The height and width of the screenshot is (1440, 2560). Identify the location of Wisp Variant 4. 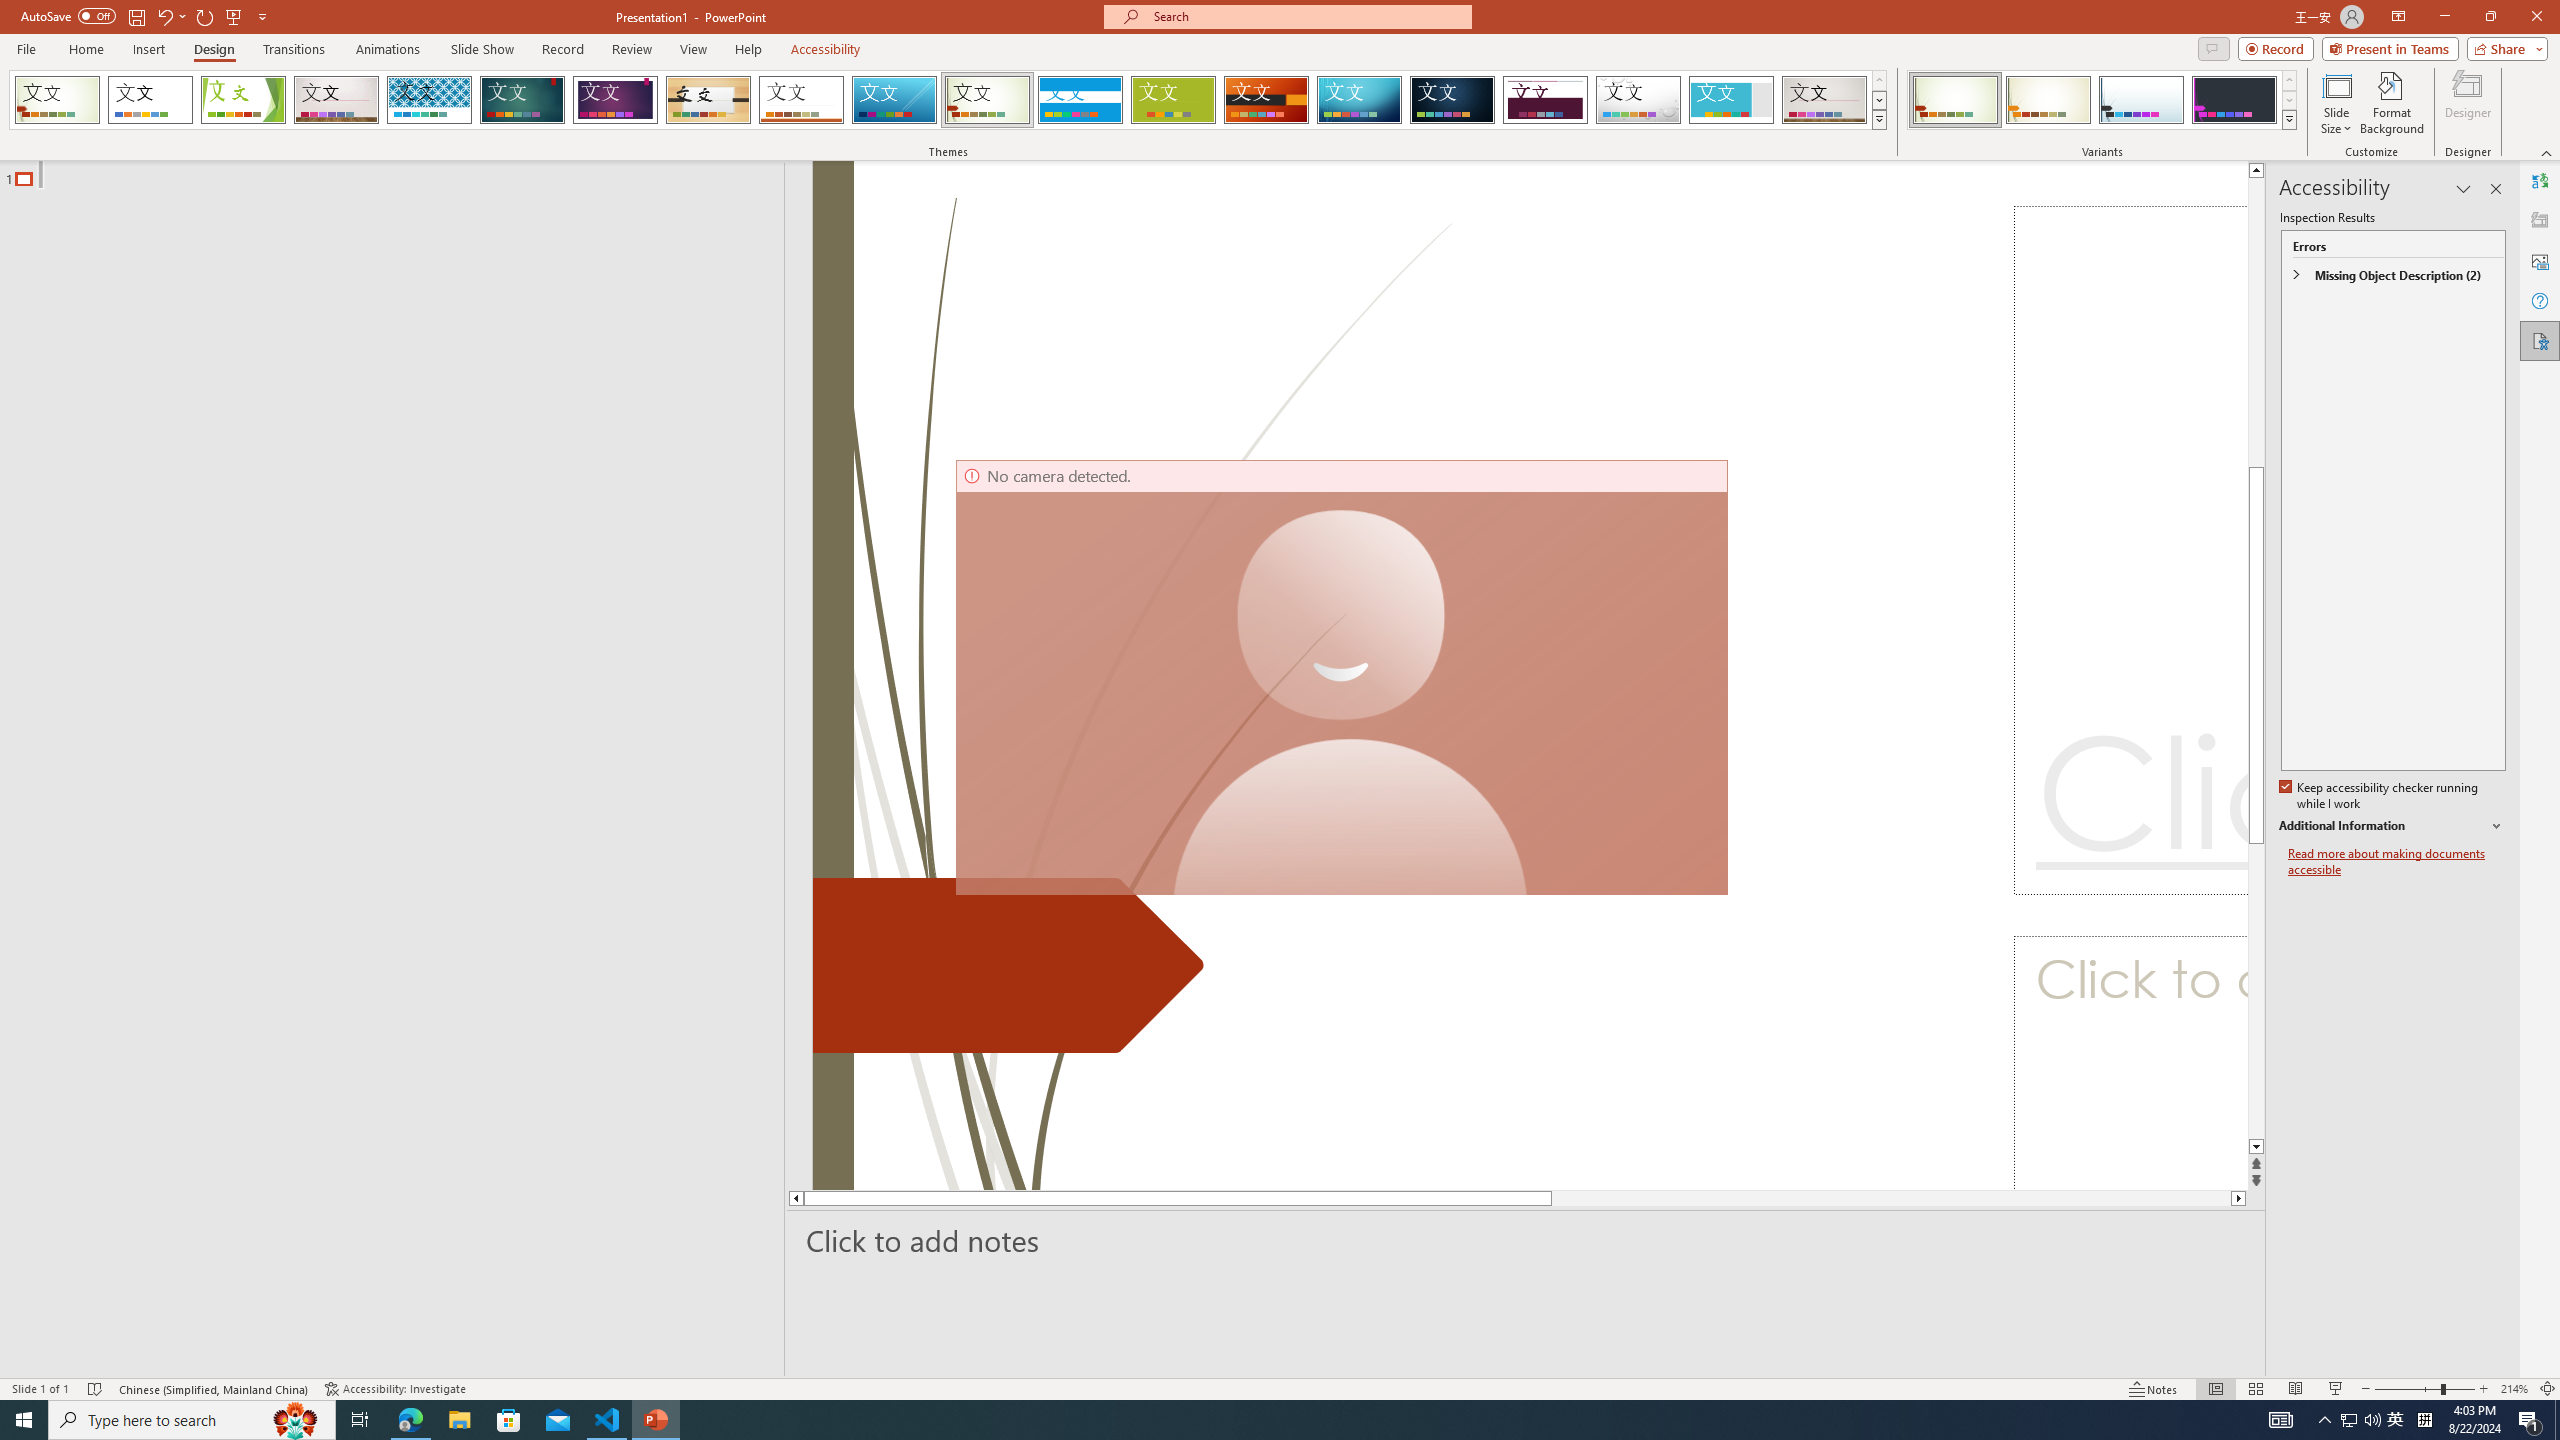
(2234, 100).